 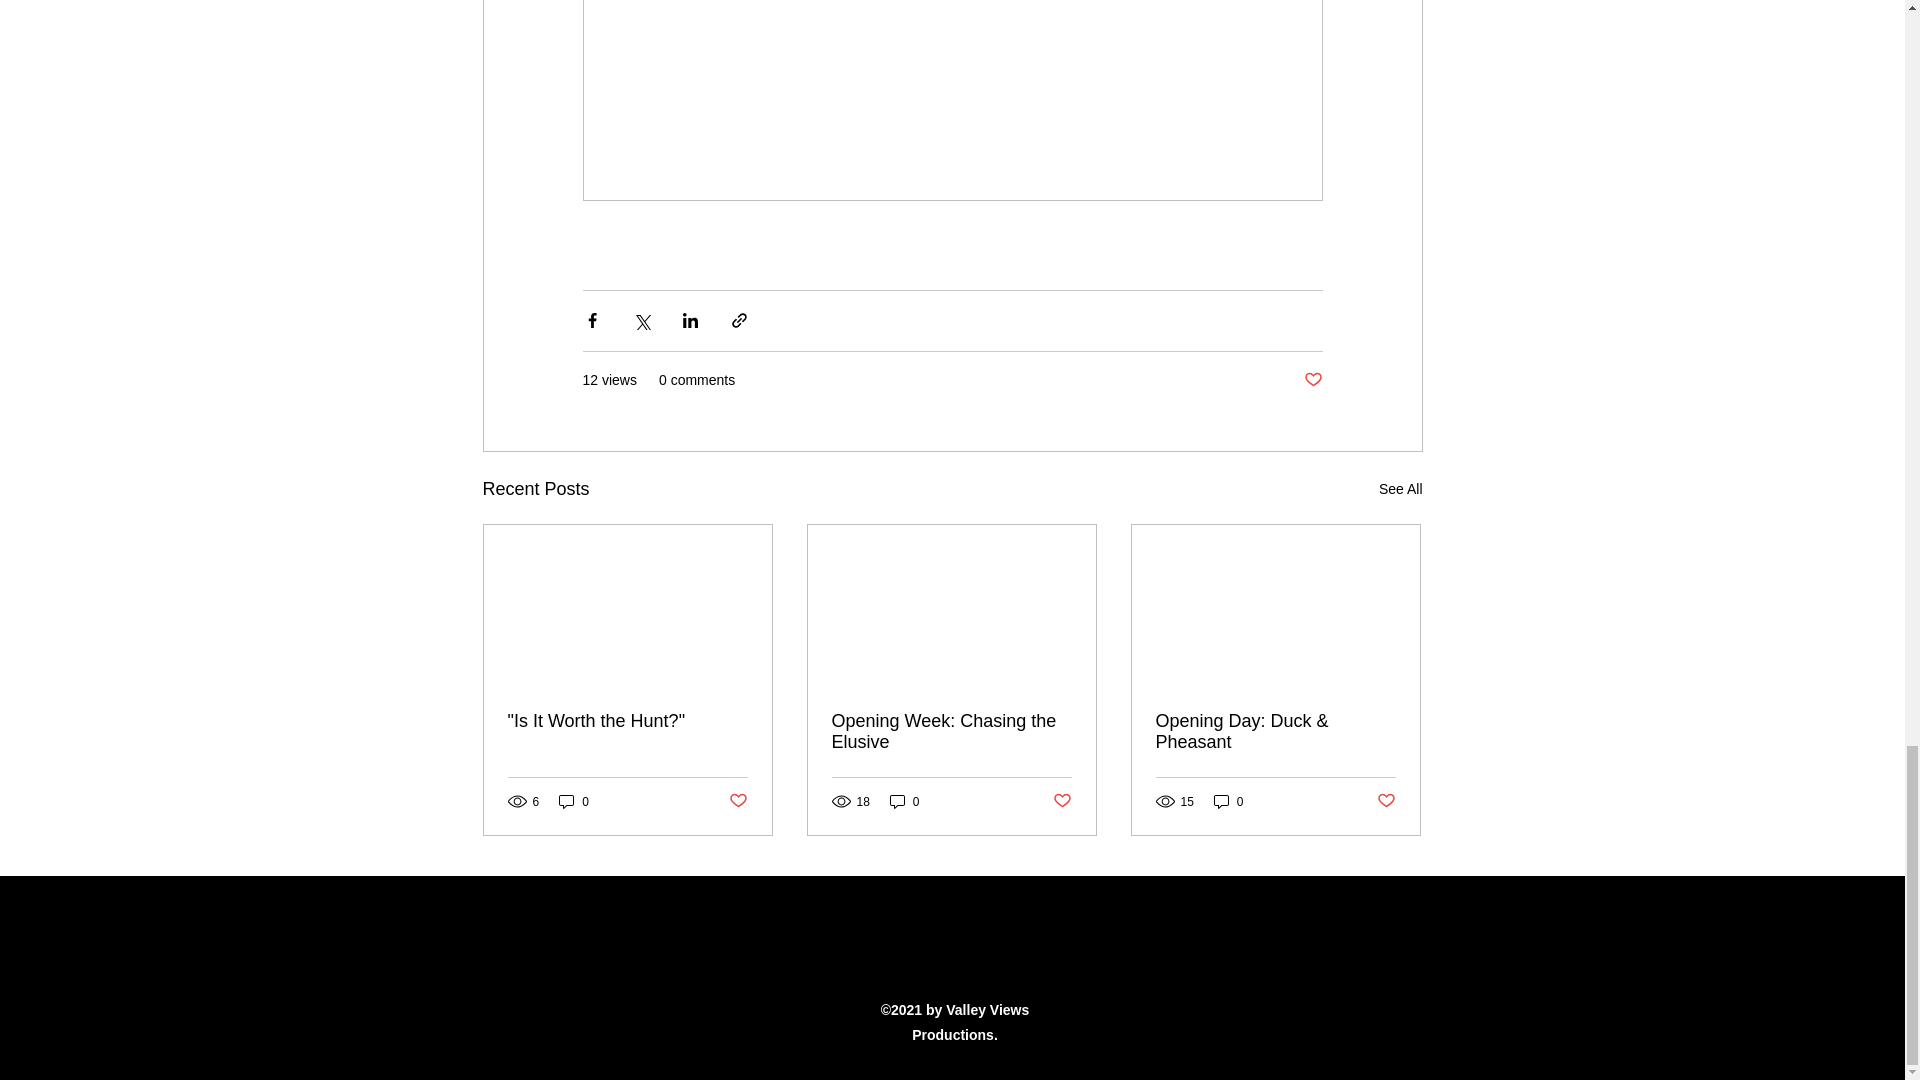 I want to click on Opening Week: Chasing the Elusive, so click(x=951, y=731).